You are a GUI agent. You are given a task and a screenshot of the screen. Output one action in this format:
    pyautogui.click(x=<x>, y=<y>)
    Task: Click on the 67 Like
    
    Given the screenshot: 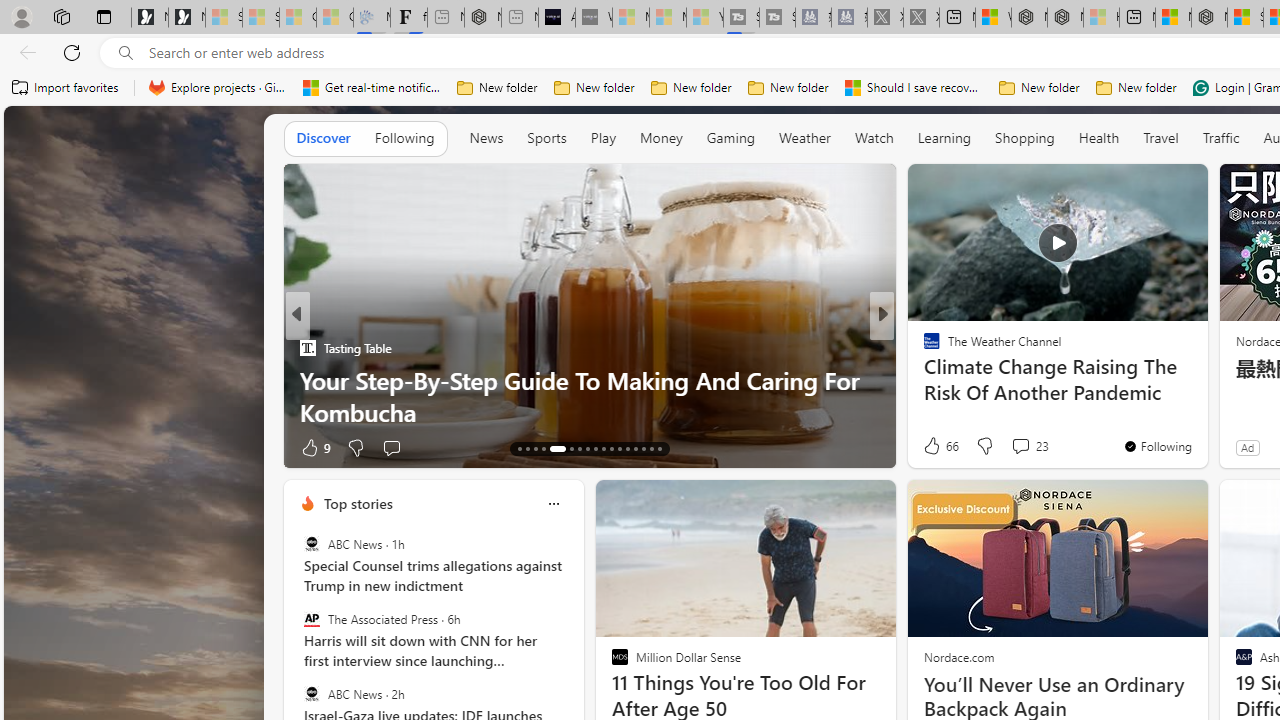 What is the action you would take?
    pyautogui.click(x=934, y=447)
    